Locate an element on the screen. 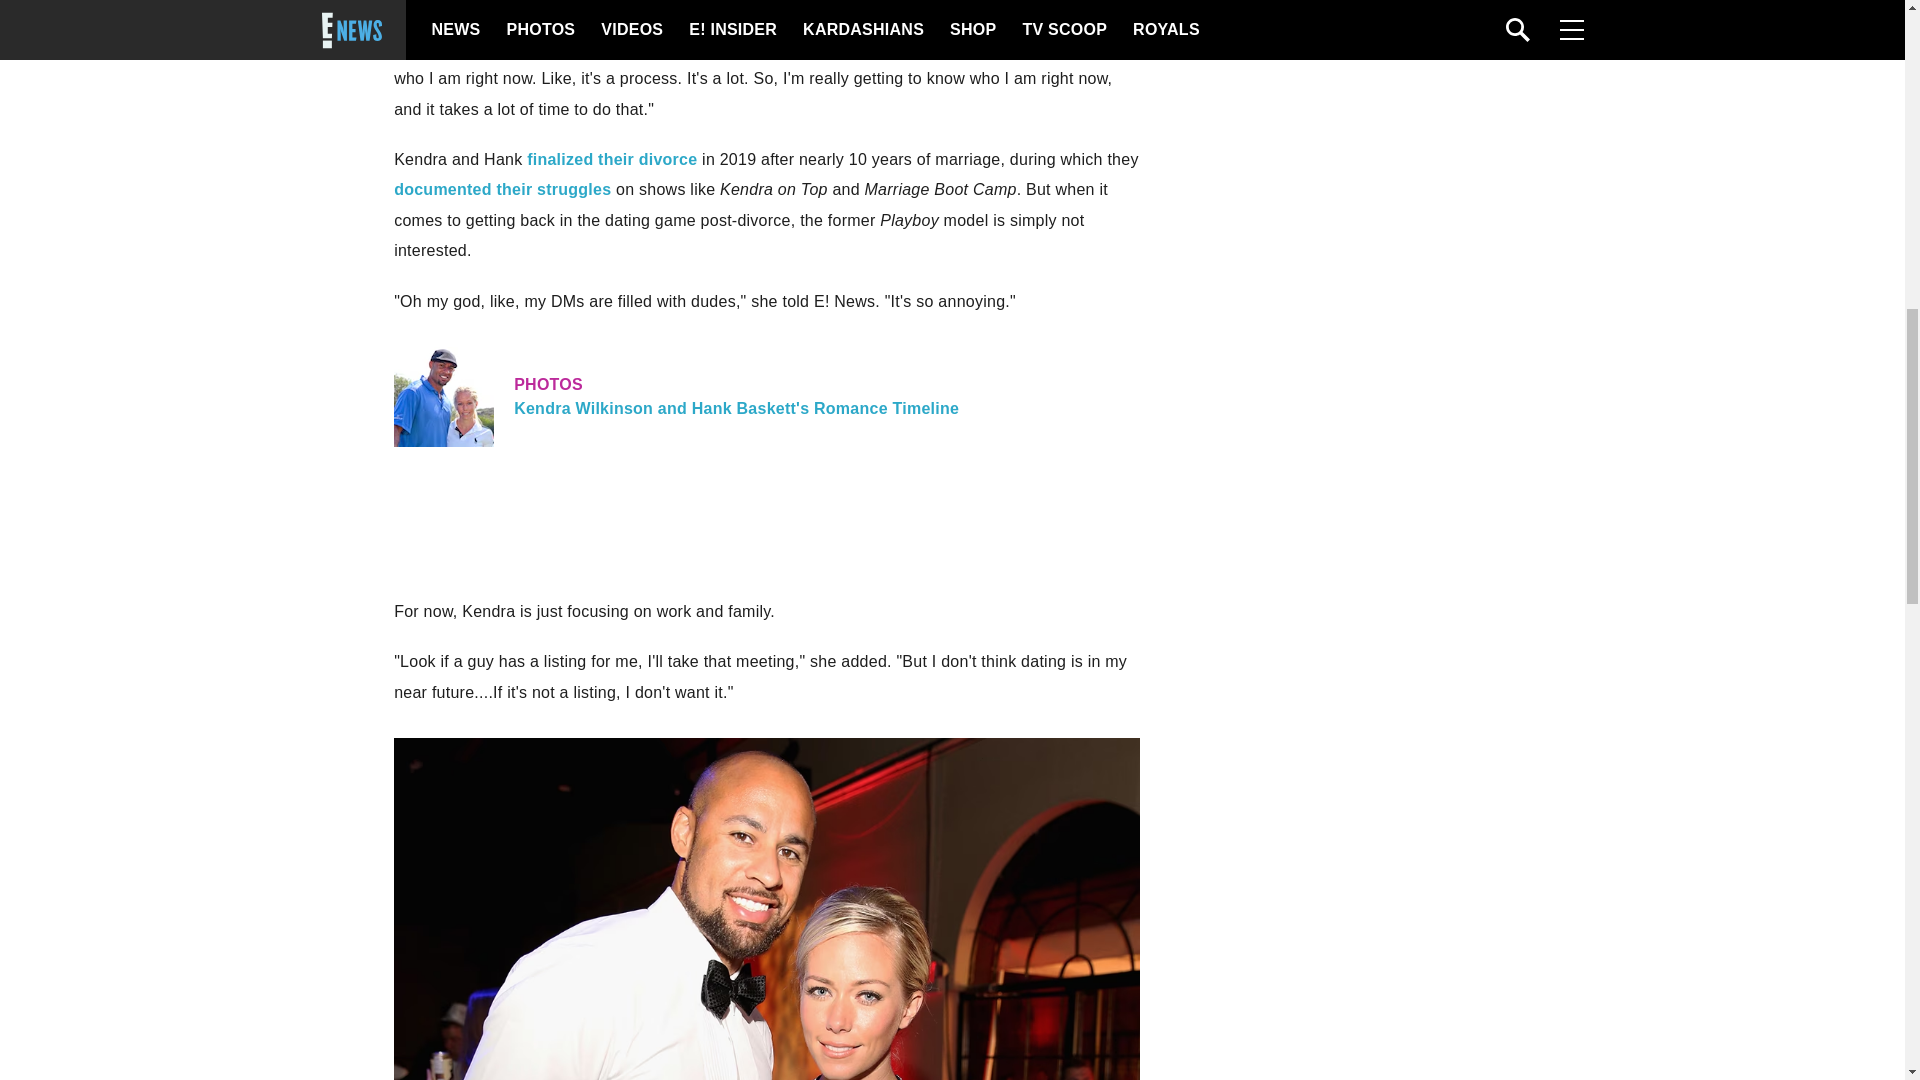 The width and height of the screenshot is (1920, 1080). finalized their divorce is located at coordinates (506, 48).